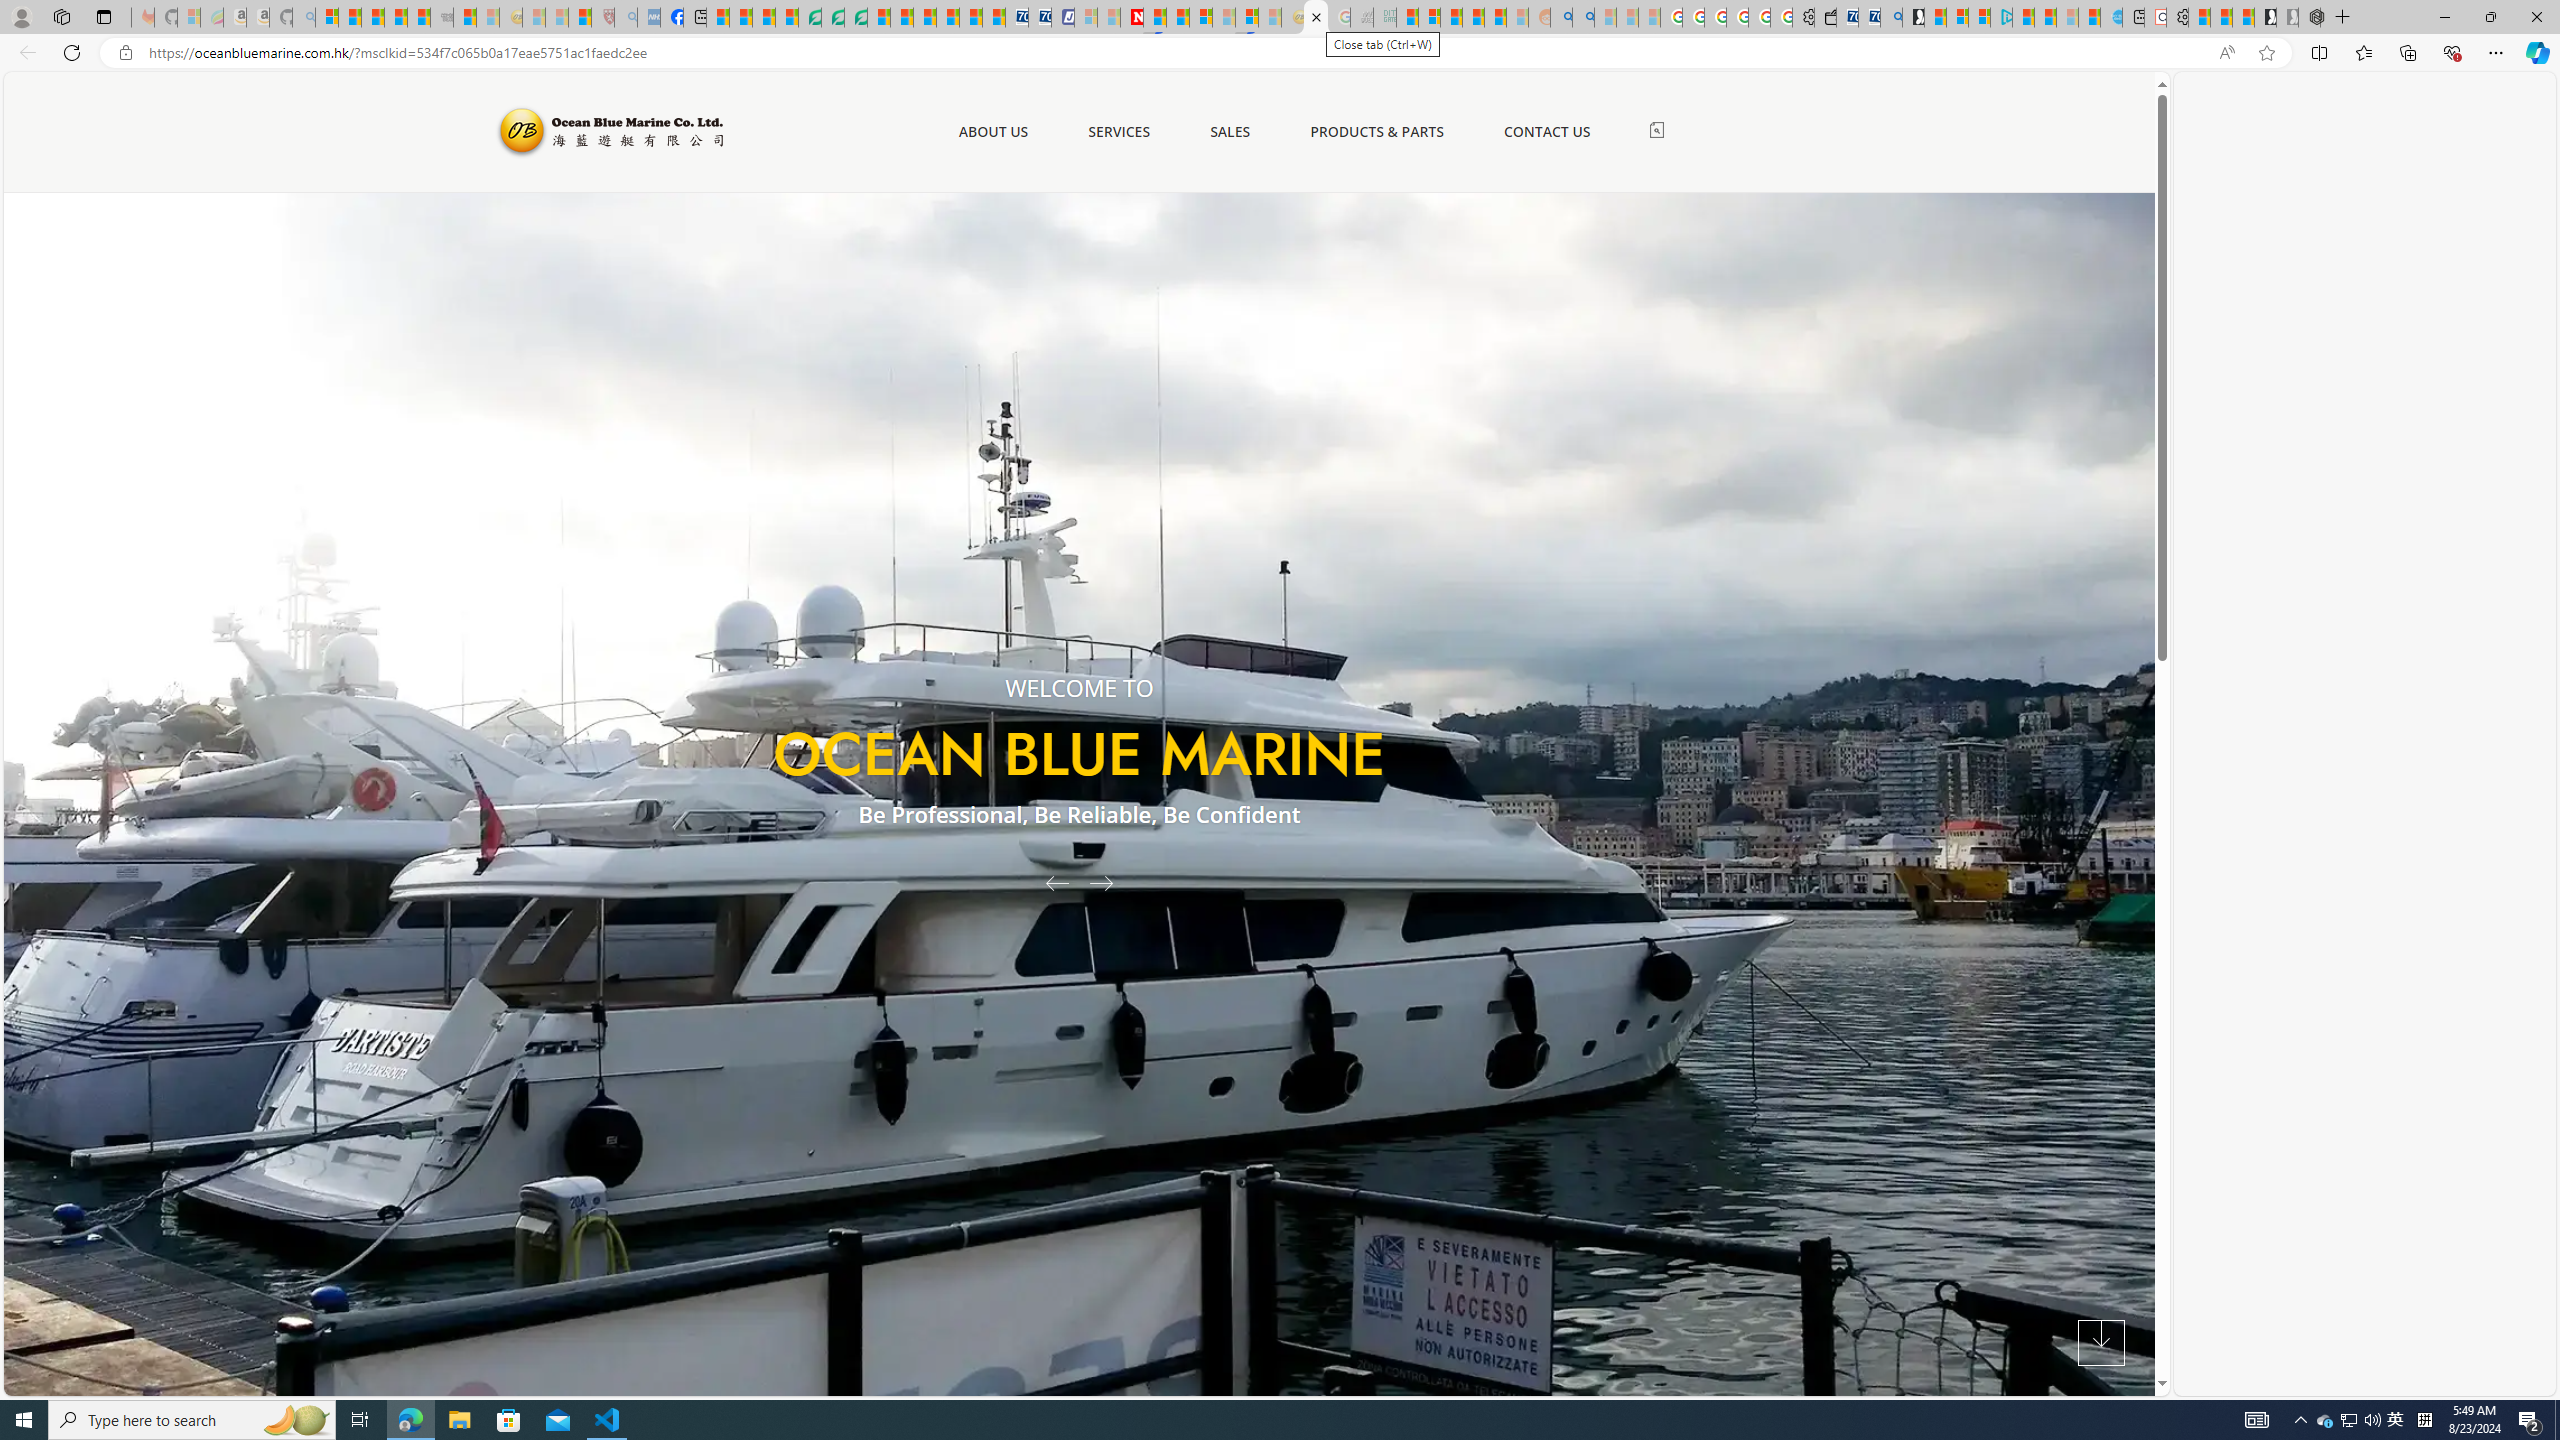 The height and width of the screenshot is (1440, 2560). What do you see at coordinates (418, 17) in the screenshot?
I see `New Report Confirms 2023 Was Record Hot | Watch` at bounding box center [418, 17].